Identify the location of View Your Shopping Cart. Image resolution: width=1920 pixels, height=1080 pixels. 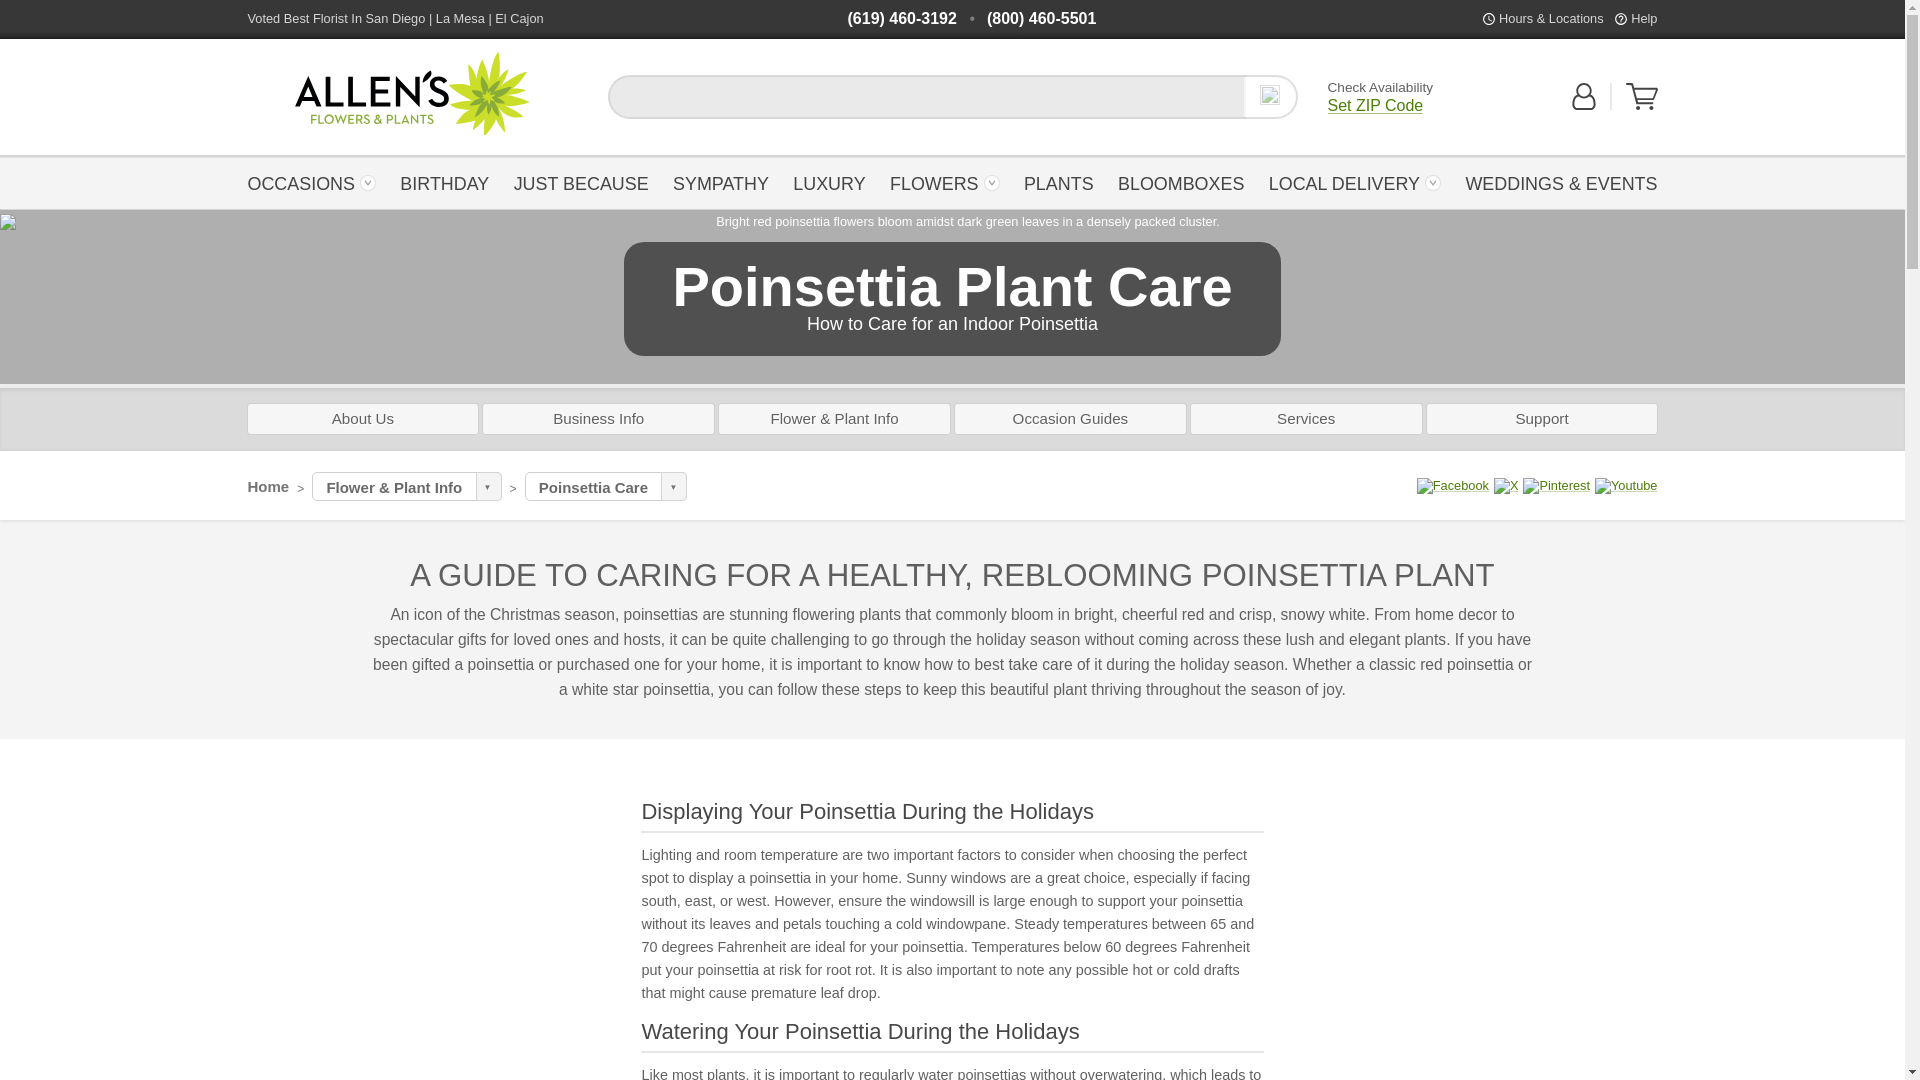
(1642, 106).